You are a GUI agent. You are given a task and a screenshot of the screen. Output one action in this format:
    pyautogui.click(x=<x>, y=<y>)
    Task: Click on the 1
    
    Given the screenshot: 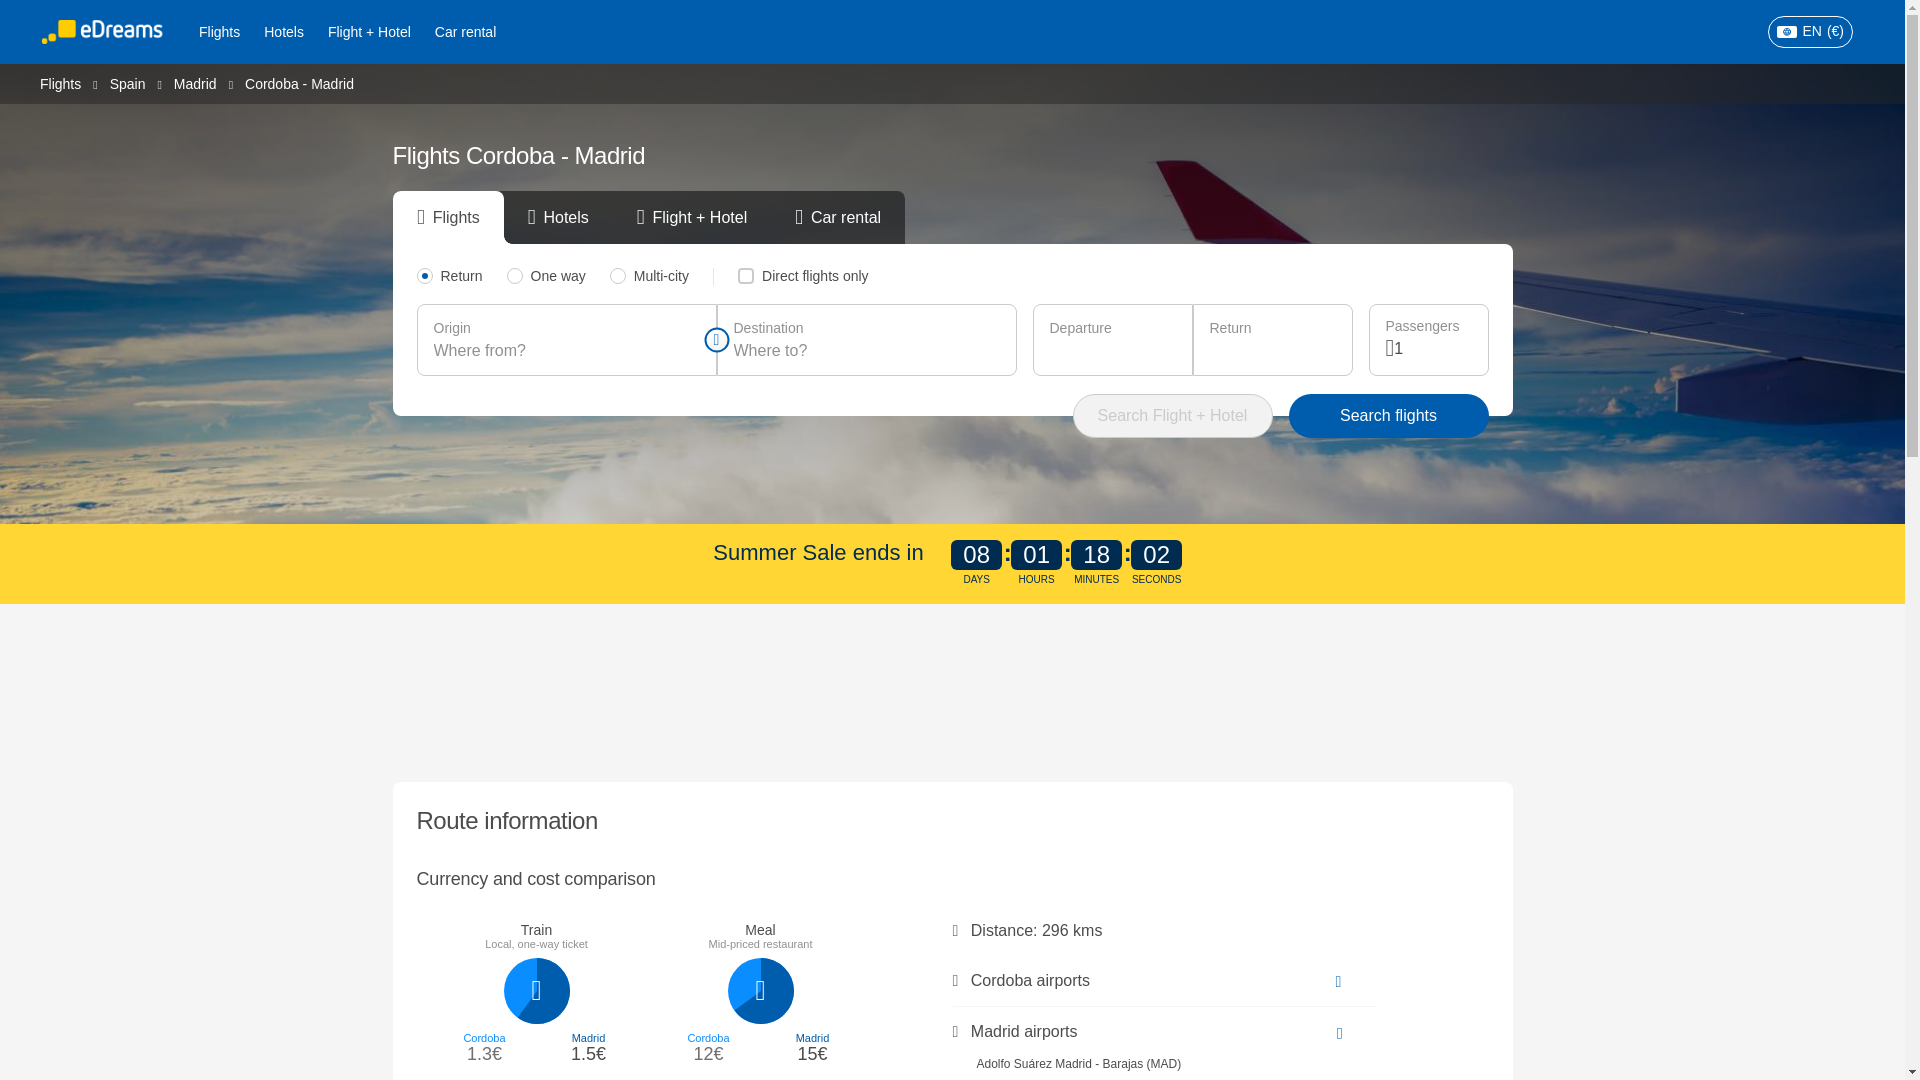 What is the action you would take?
    pyautogui.click(x=1432, y=348)
    